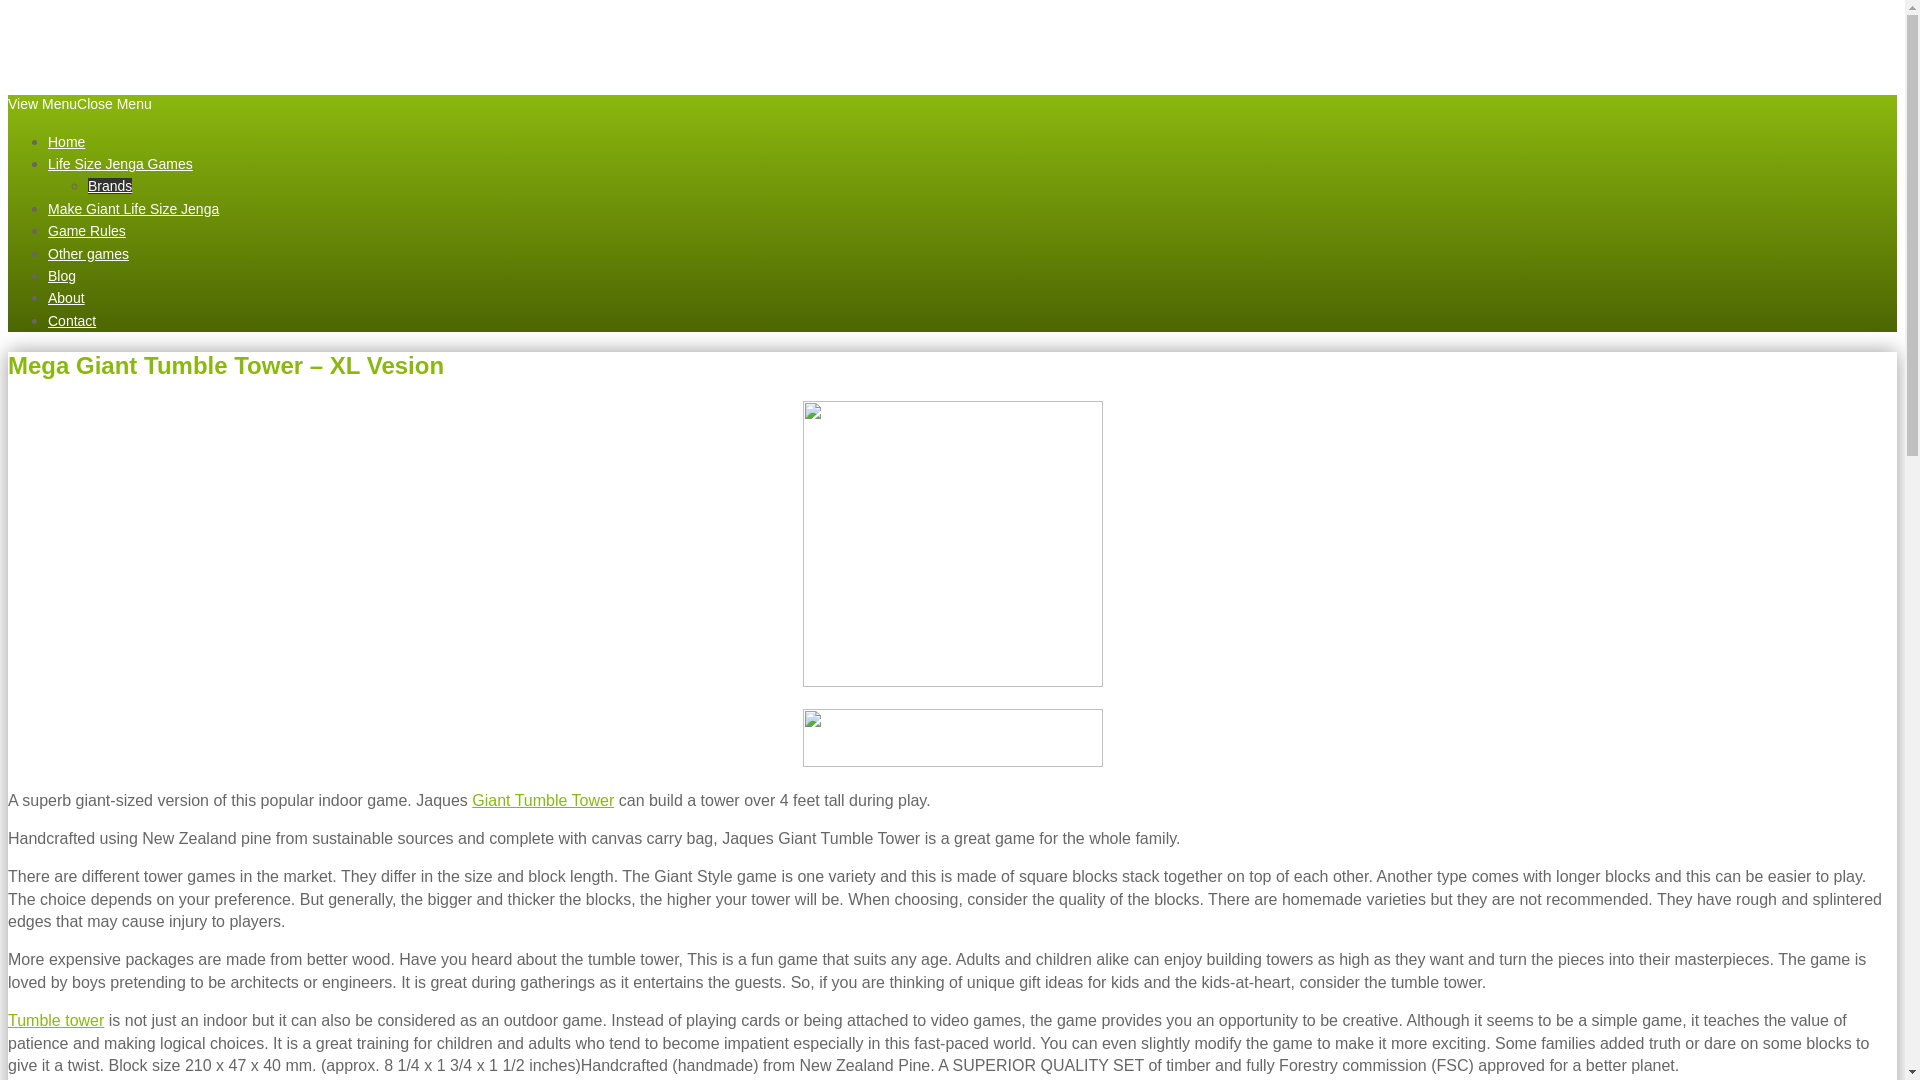  I want to click on Home, so click(66, 142).